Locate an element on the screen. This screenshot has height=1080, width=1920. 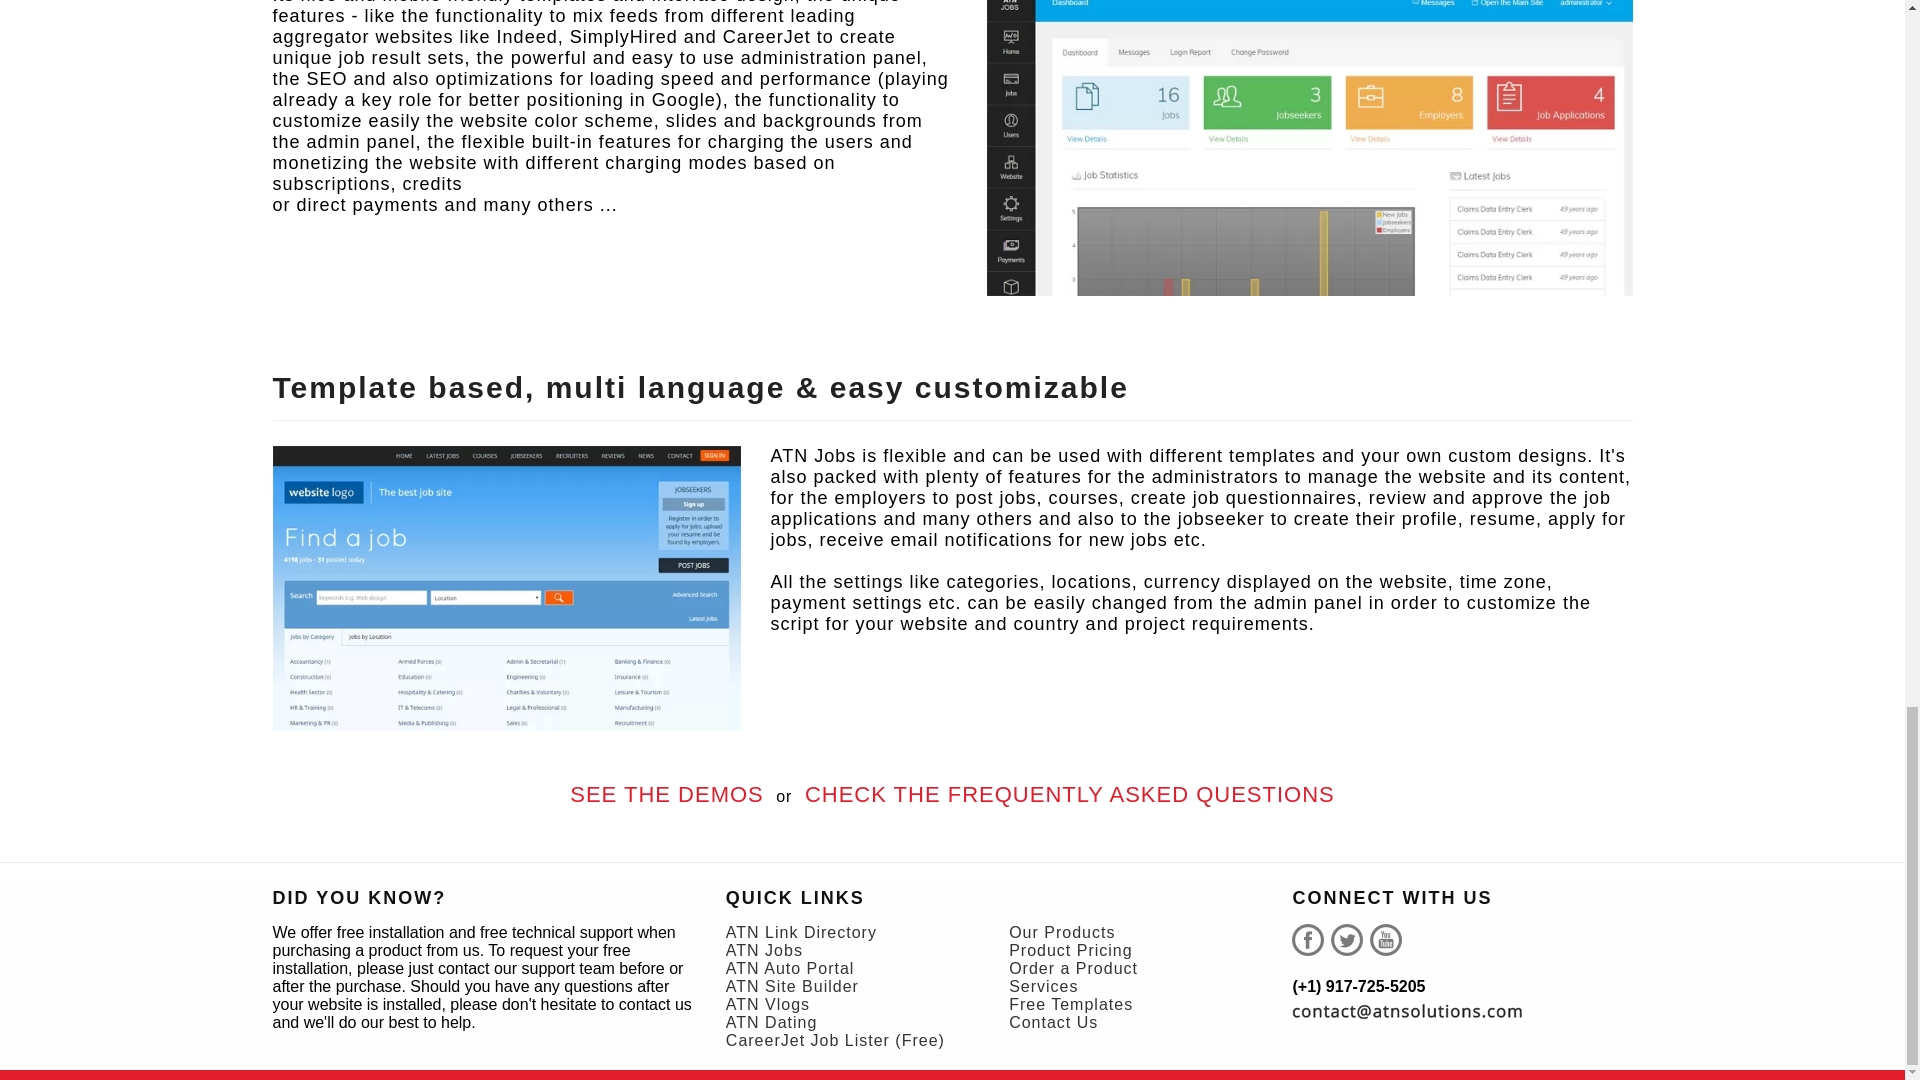
ATN Link Directory is located at coordinates (801, 932).